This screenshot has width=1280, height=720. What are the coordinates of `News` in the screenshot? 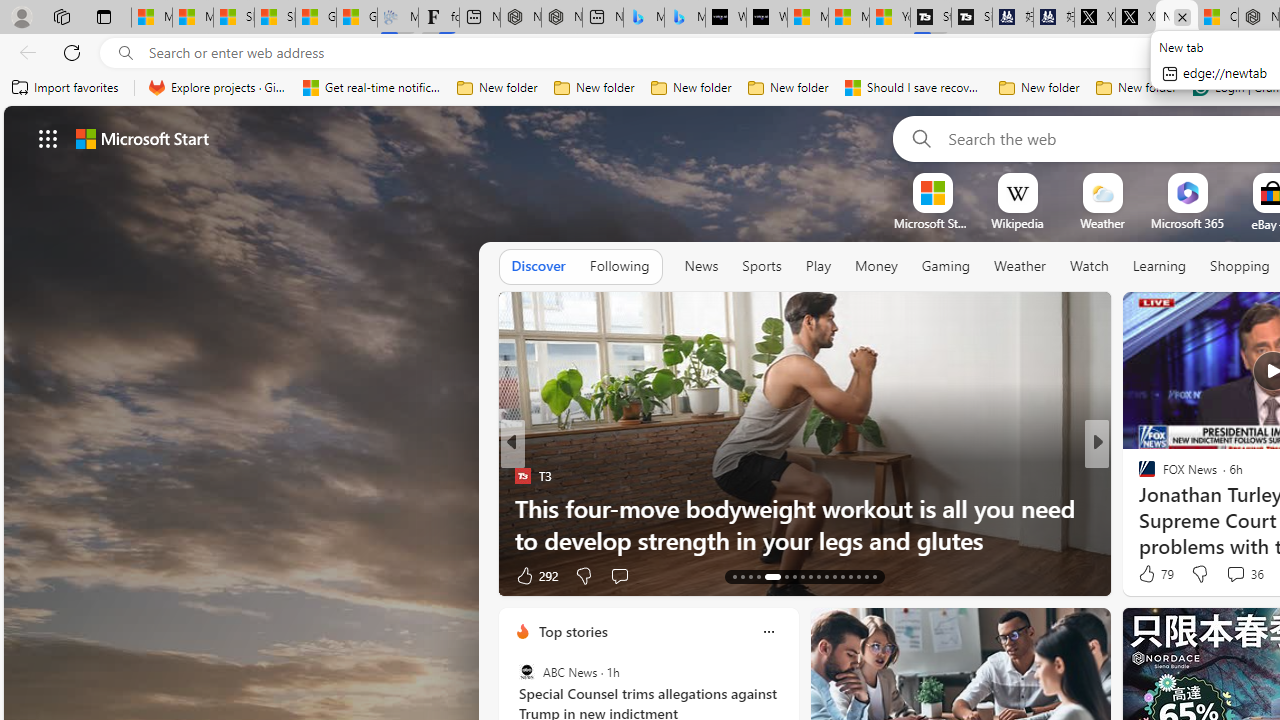 It's located at (701, 266).